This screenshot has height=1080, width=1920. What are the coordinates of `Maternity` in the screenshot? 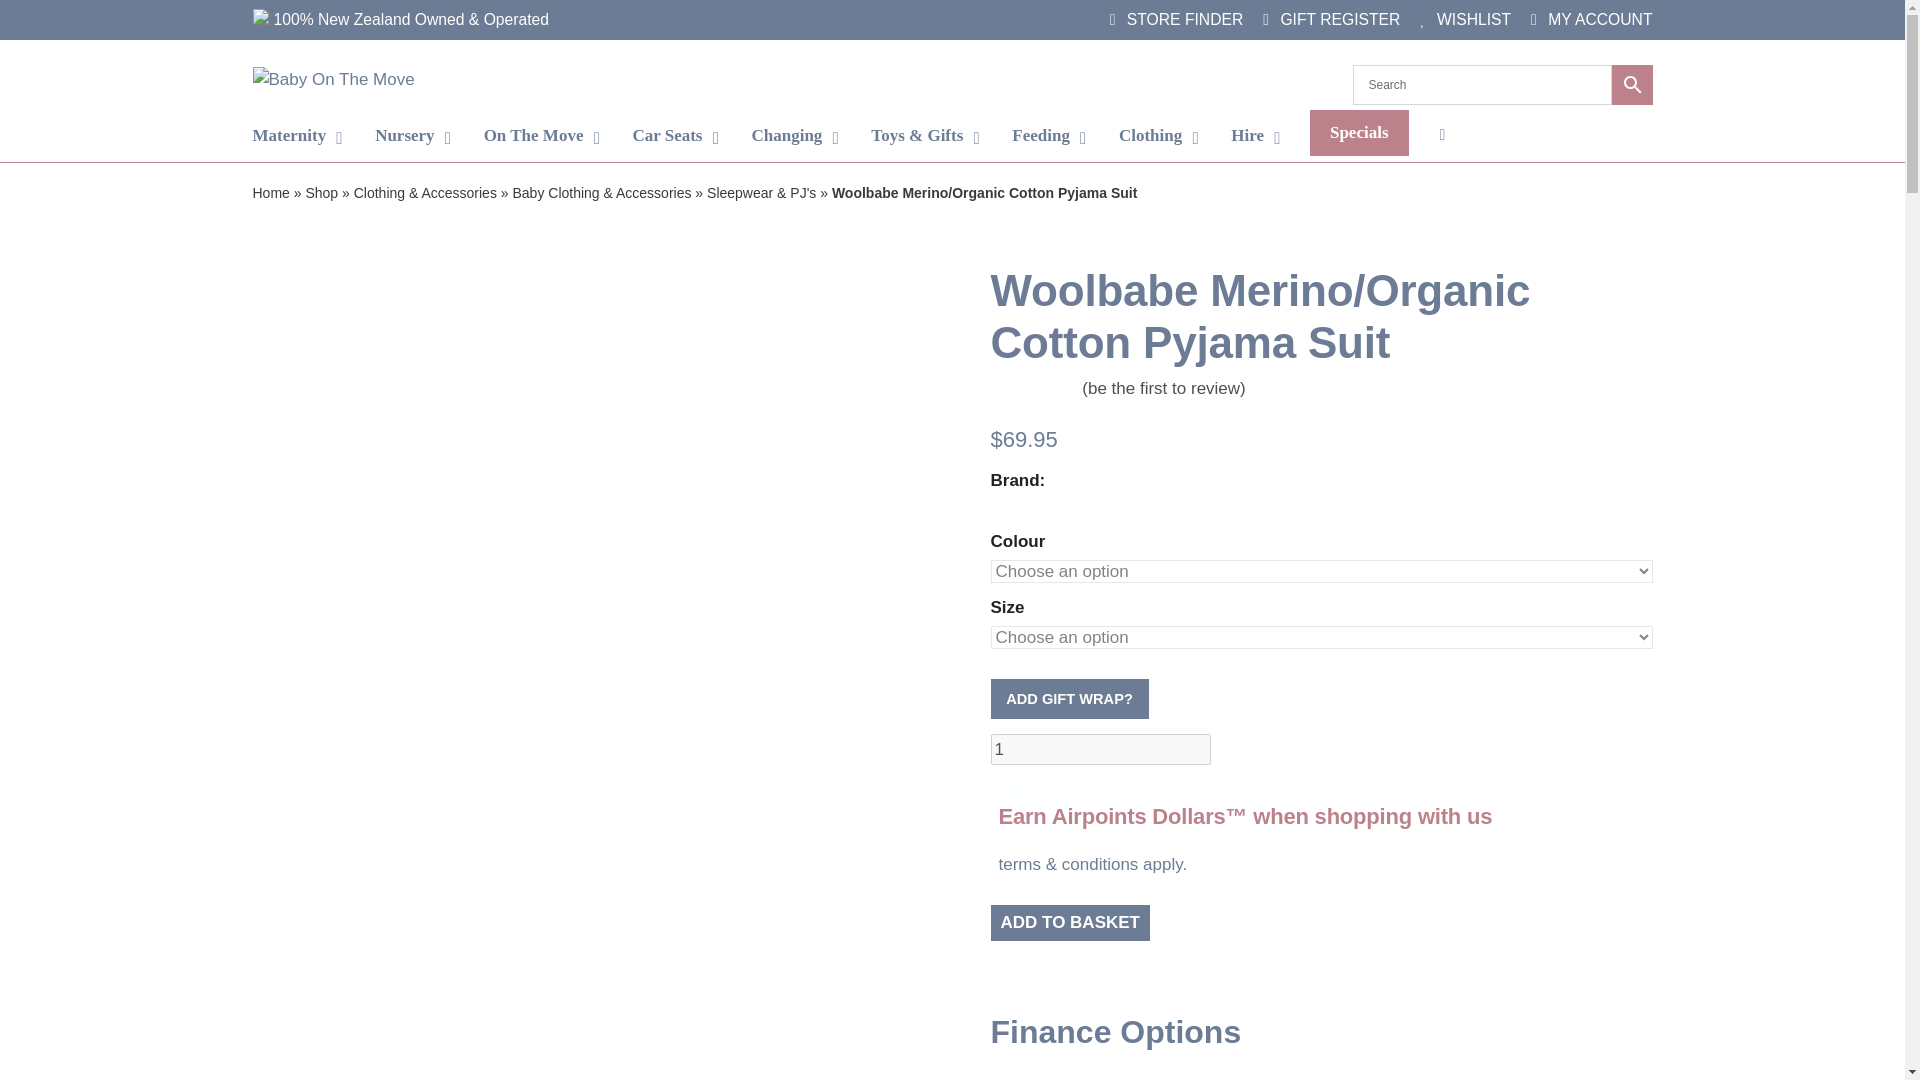 It's located at (297, 136).